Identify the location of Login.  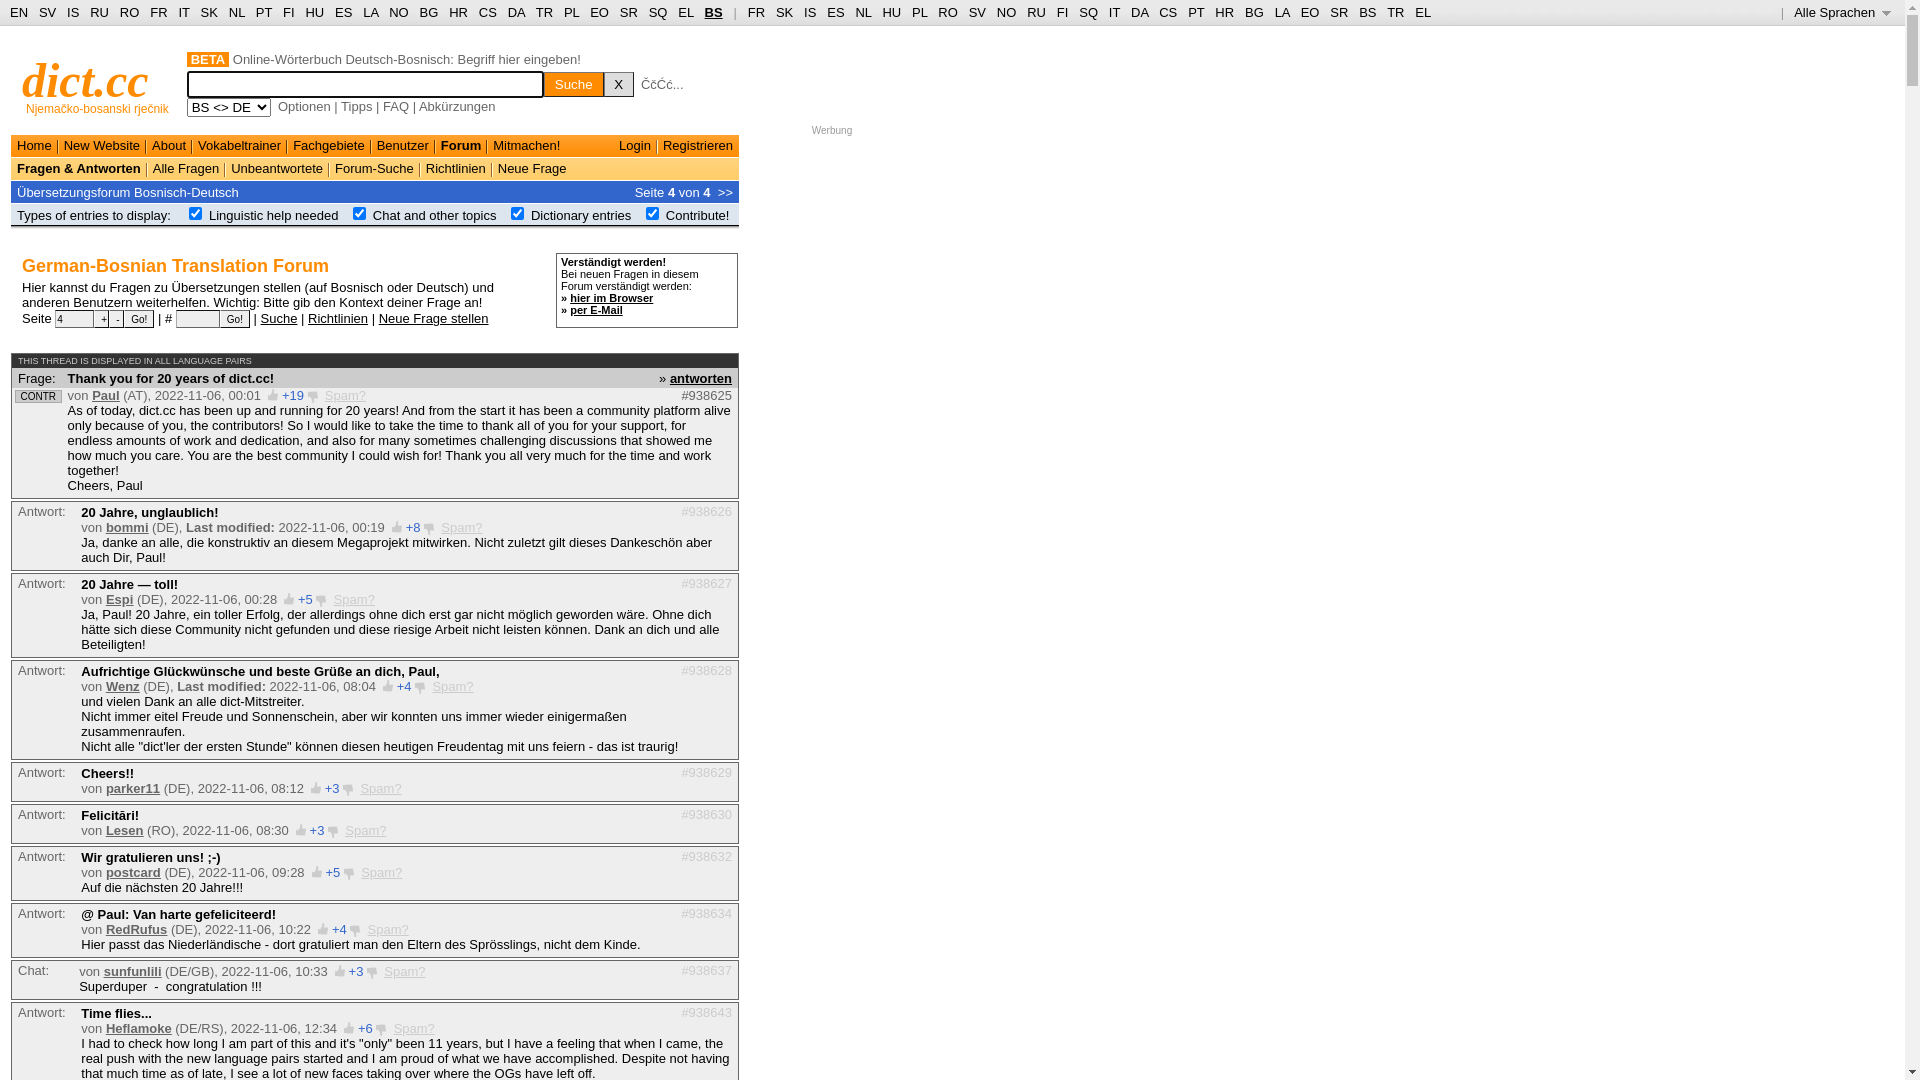
(635, 146).